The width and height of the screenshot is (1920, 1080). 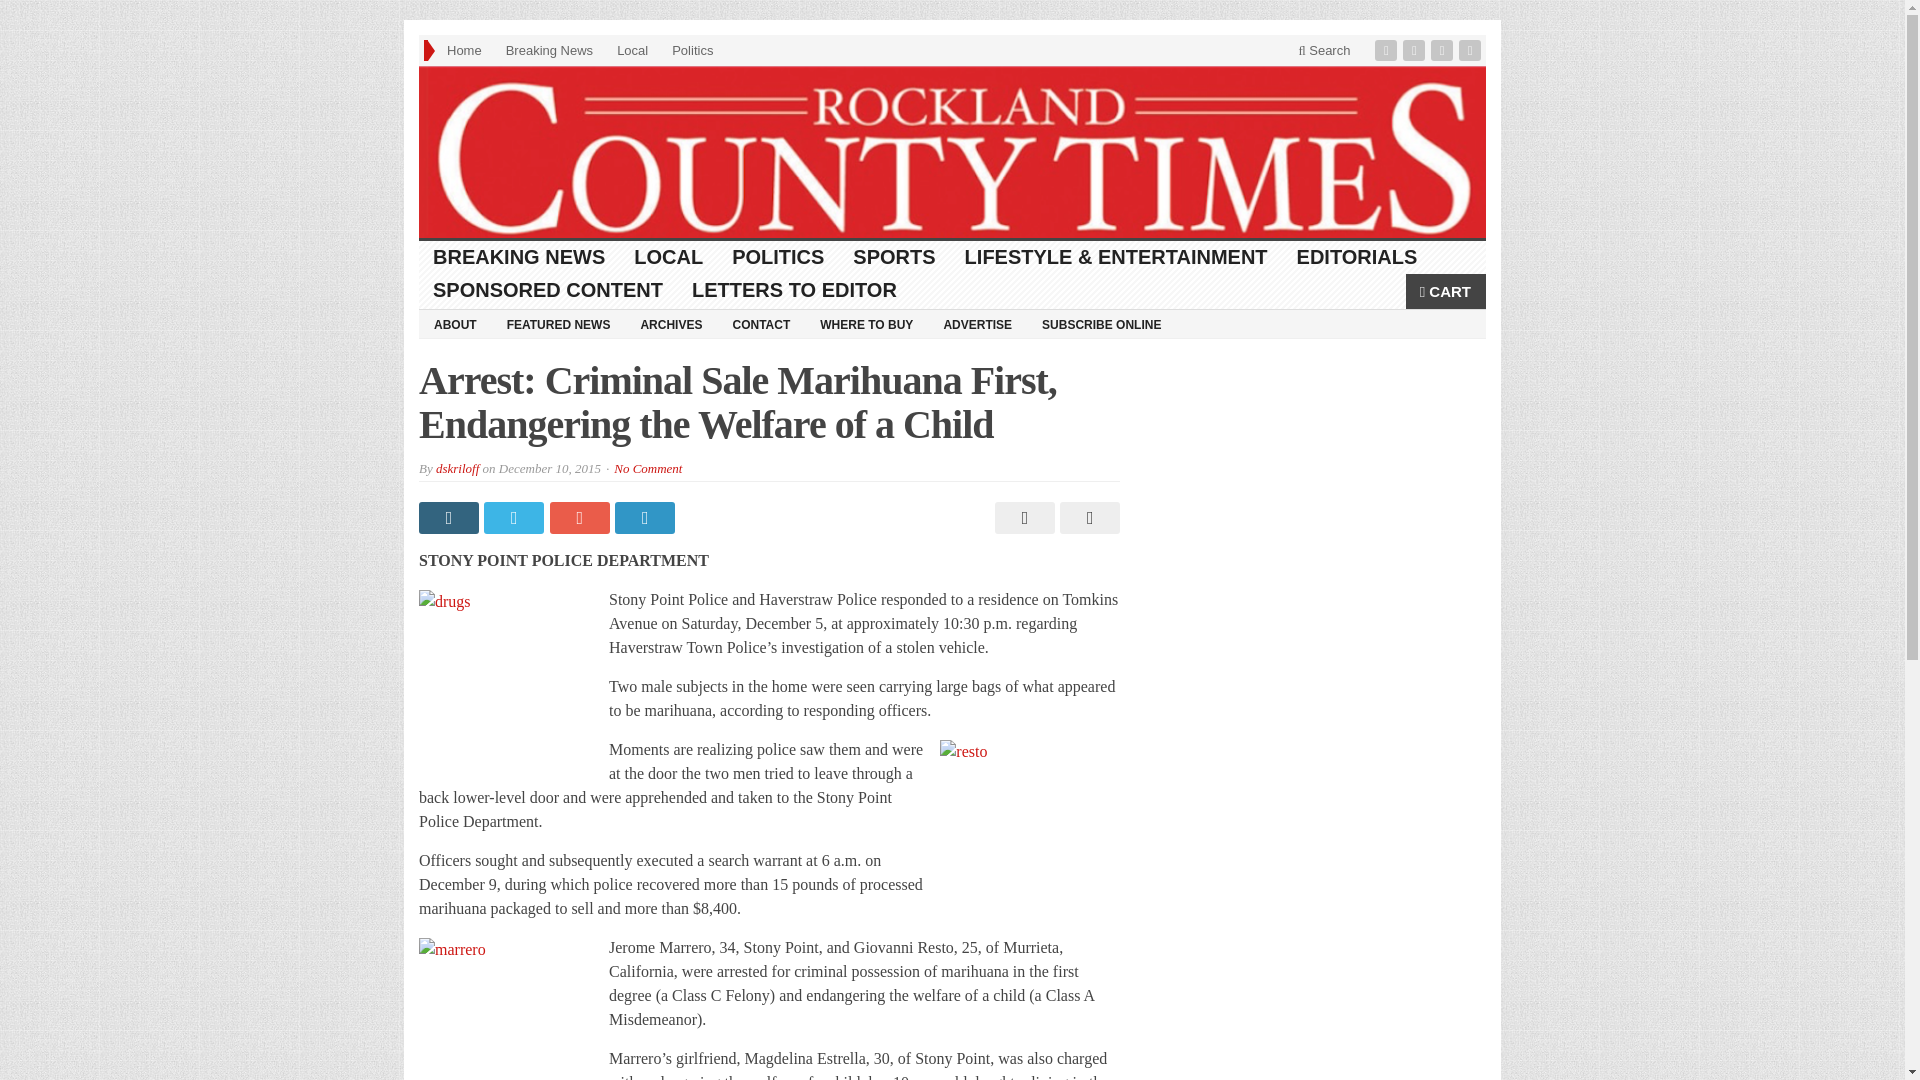 What do you see at coordinates (1357, 257) in the screenshot?
I see `EDITORIALS` at bounding box center [1357, 257].